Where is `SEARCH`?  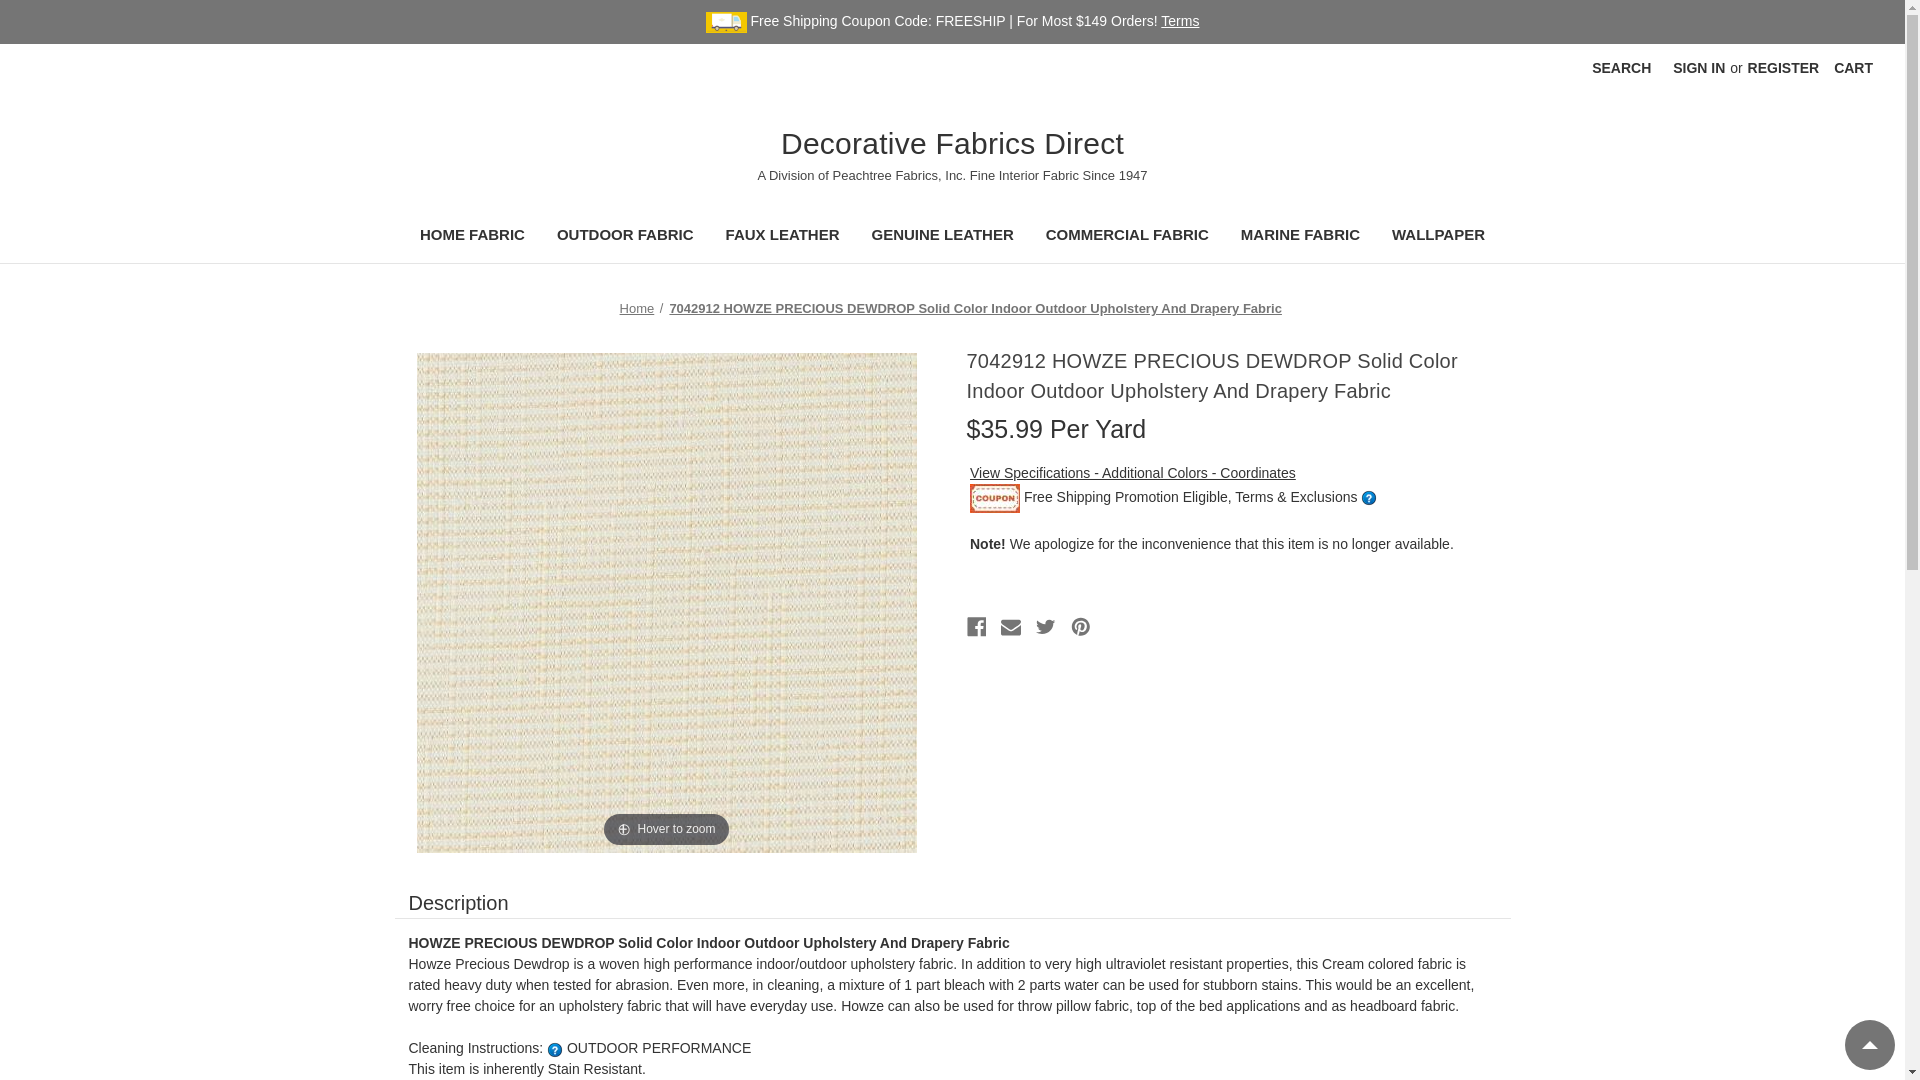
SEARCH is located at coordinates (1621, 68).